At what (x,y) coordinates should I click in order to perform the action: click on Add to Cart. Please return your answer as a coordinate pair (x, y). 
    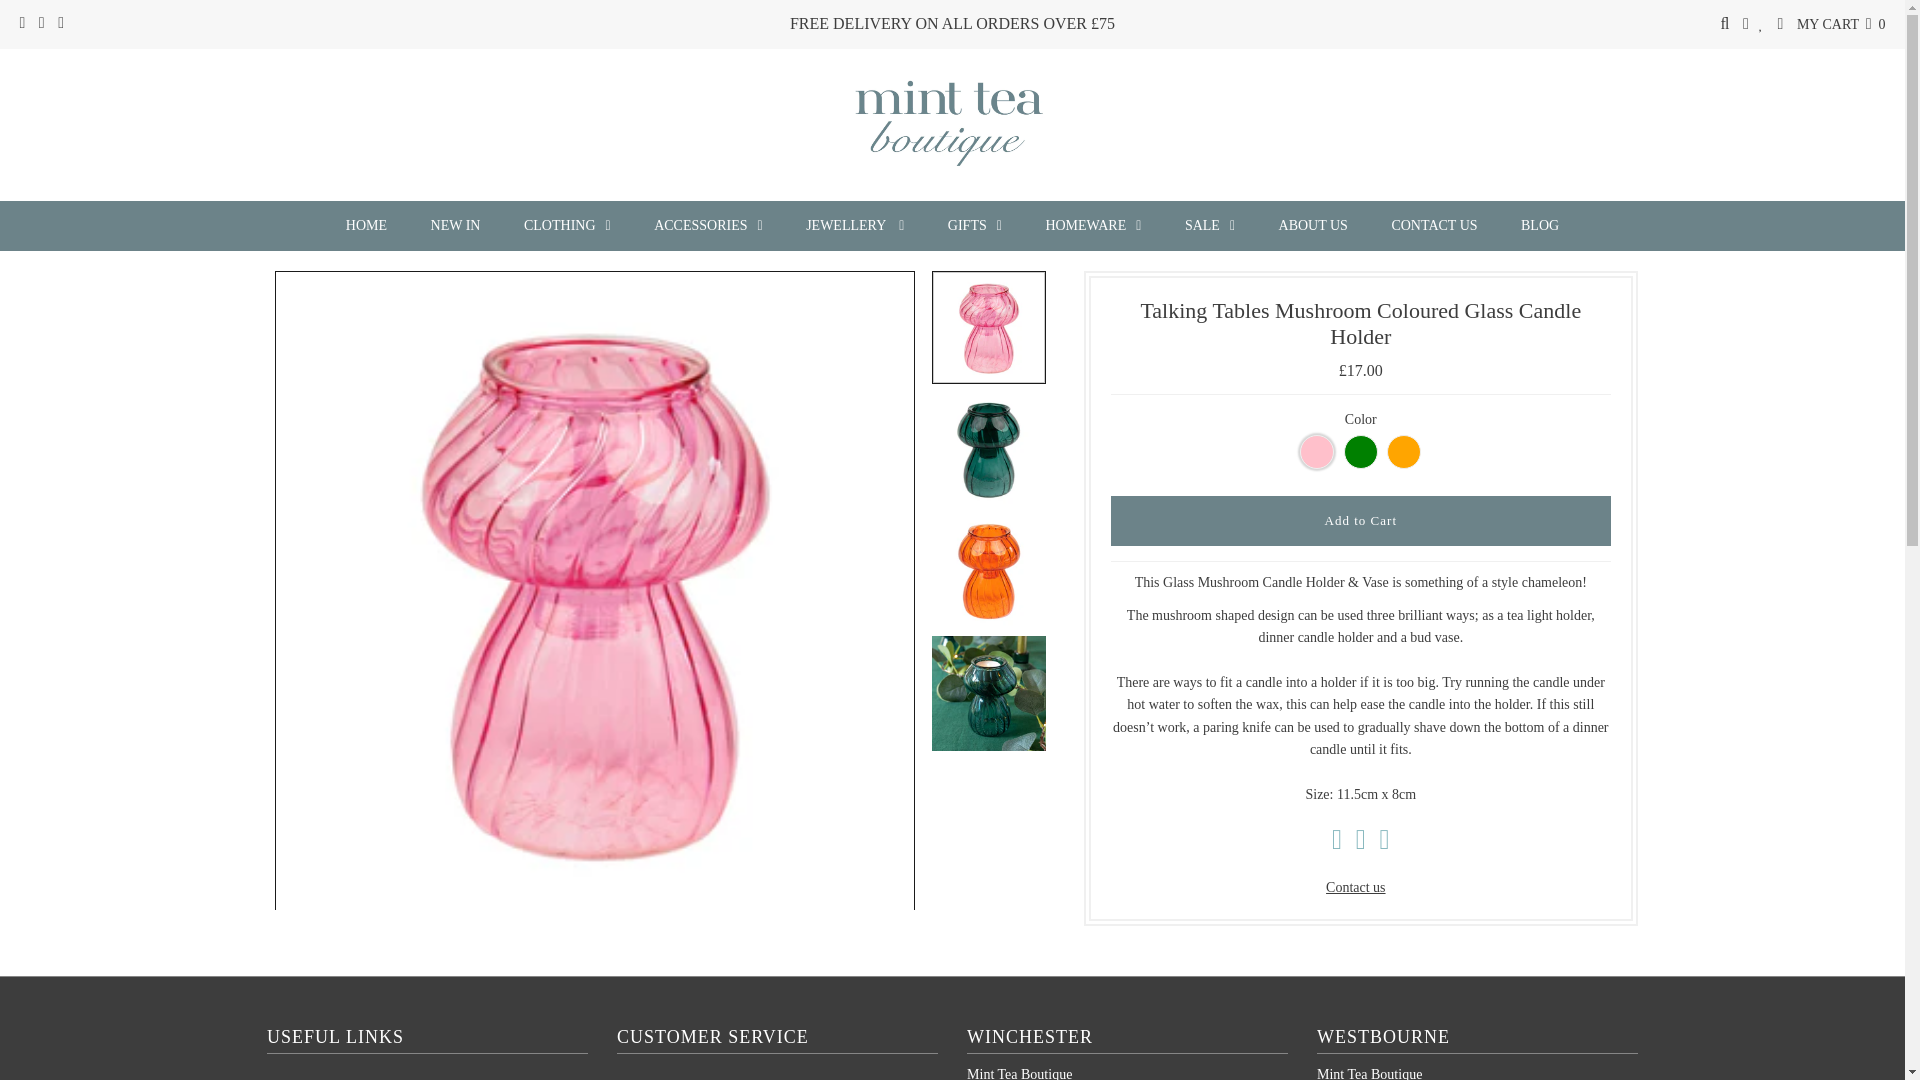
    Looking at the image, I should click on (1360, 520).